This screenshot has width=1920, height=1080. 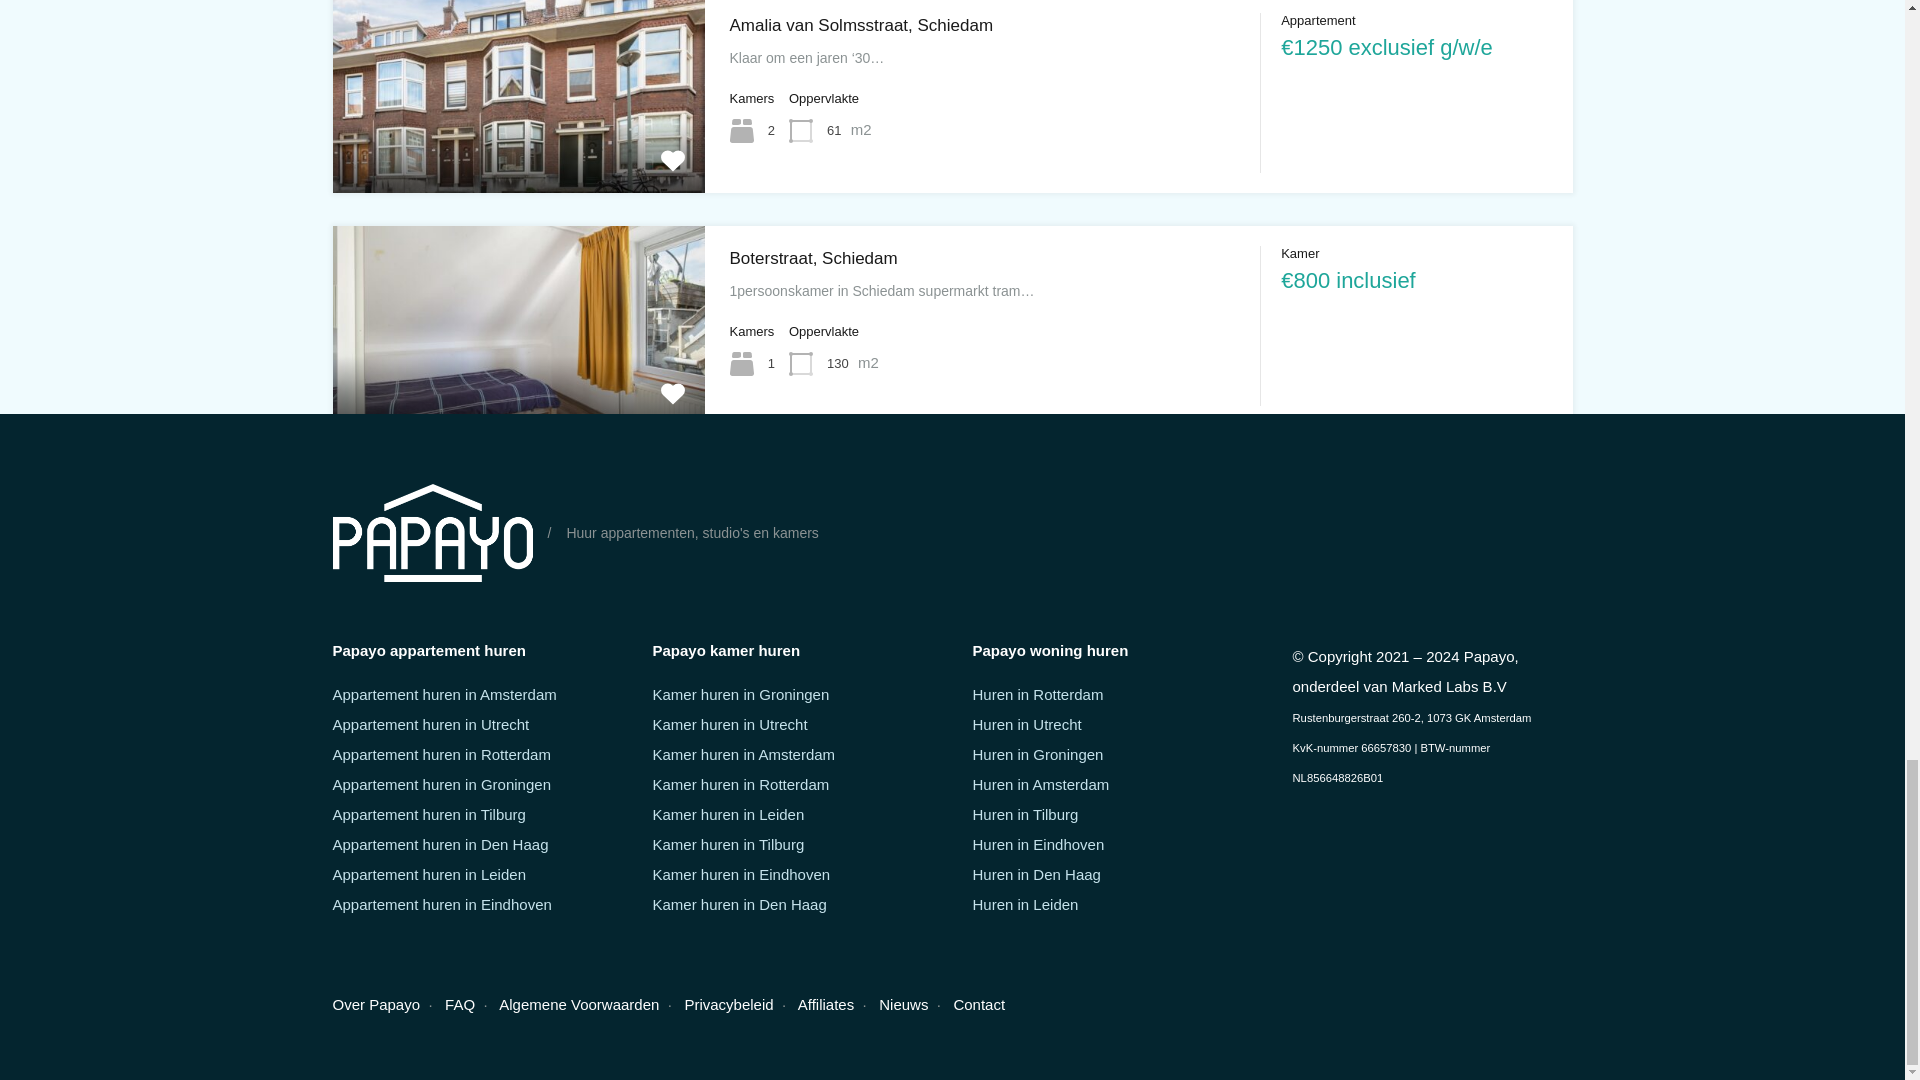 I want to click on Appartement huren in Den Haag, so click(x=440, y=844).